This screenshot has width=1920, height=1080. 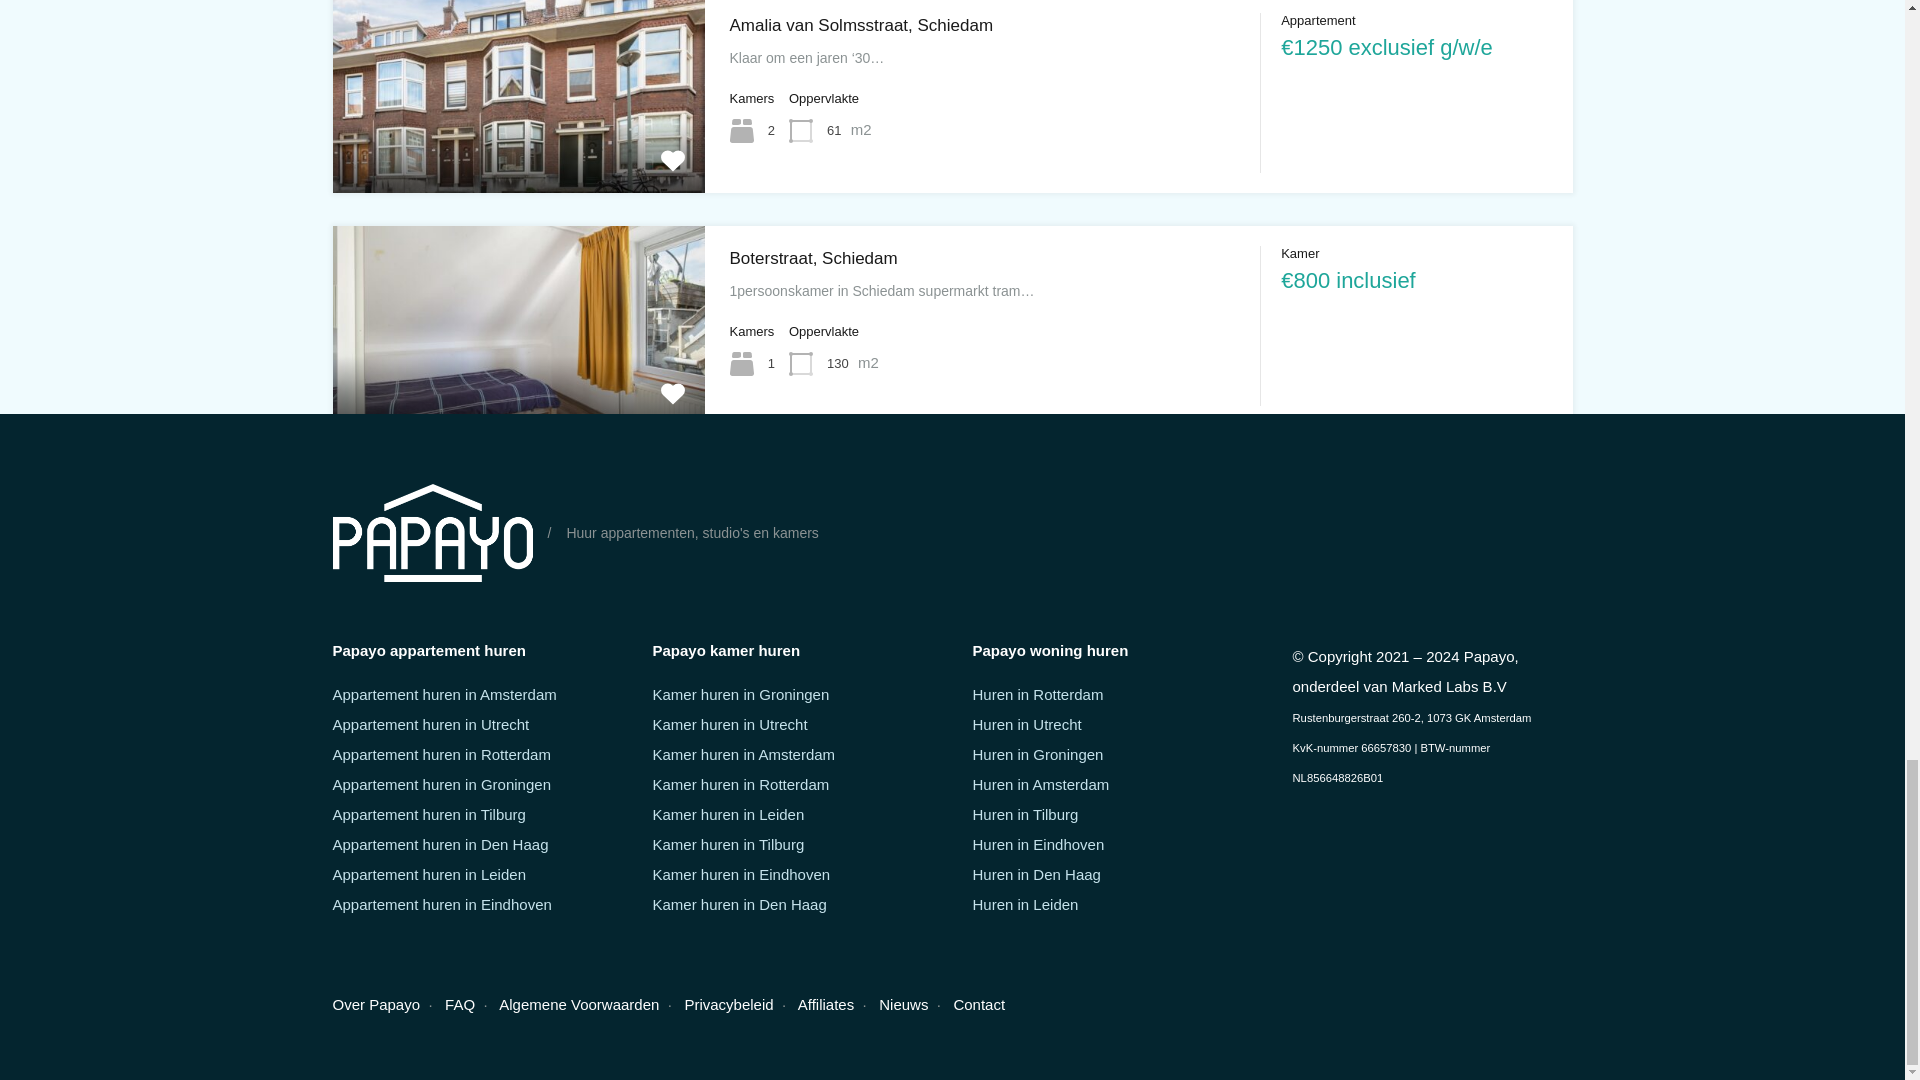 I want to click on Appartement huren in Den Haag, so click(x=440, y=844).